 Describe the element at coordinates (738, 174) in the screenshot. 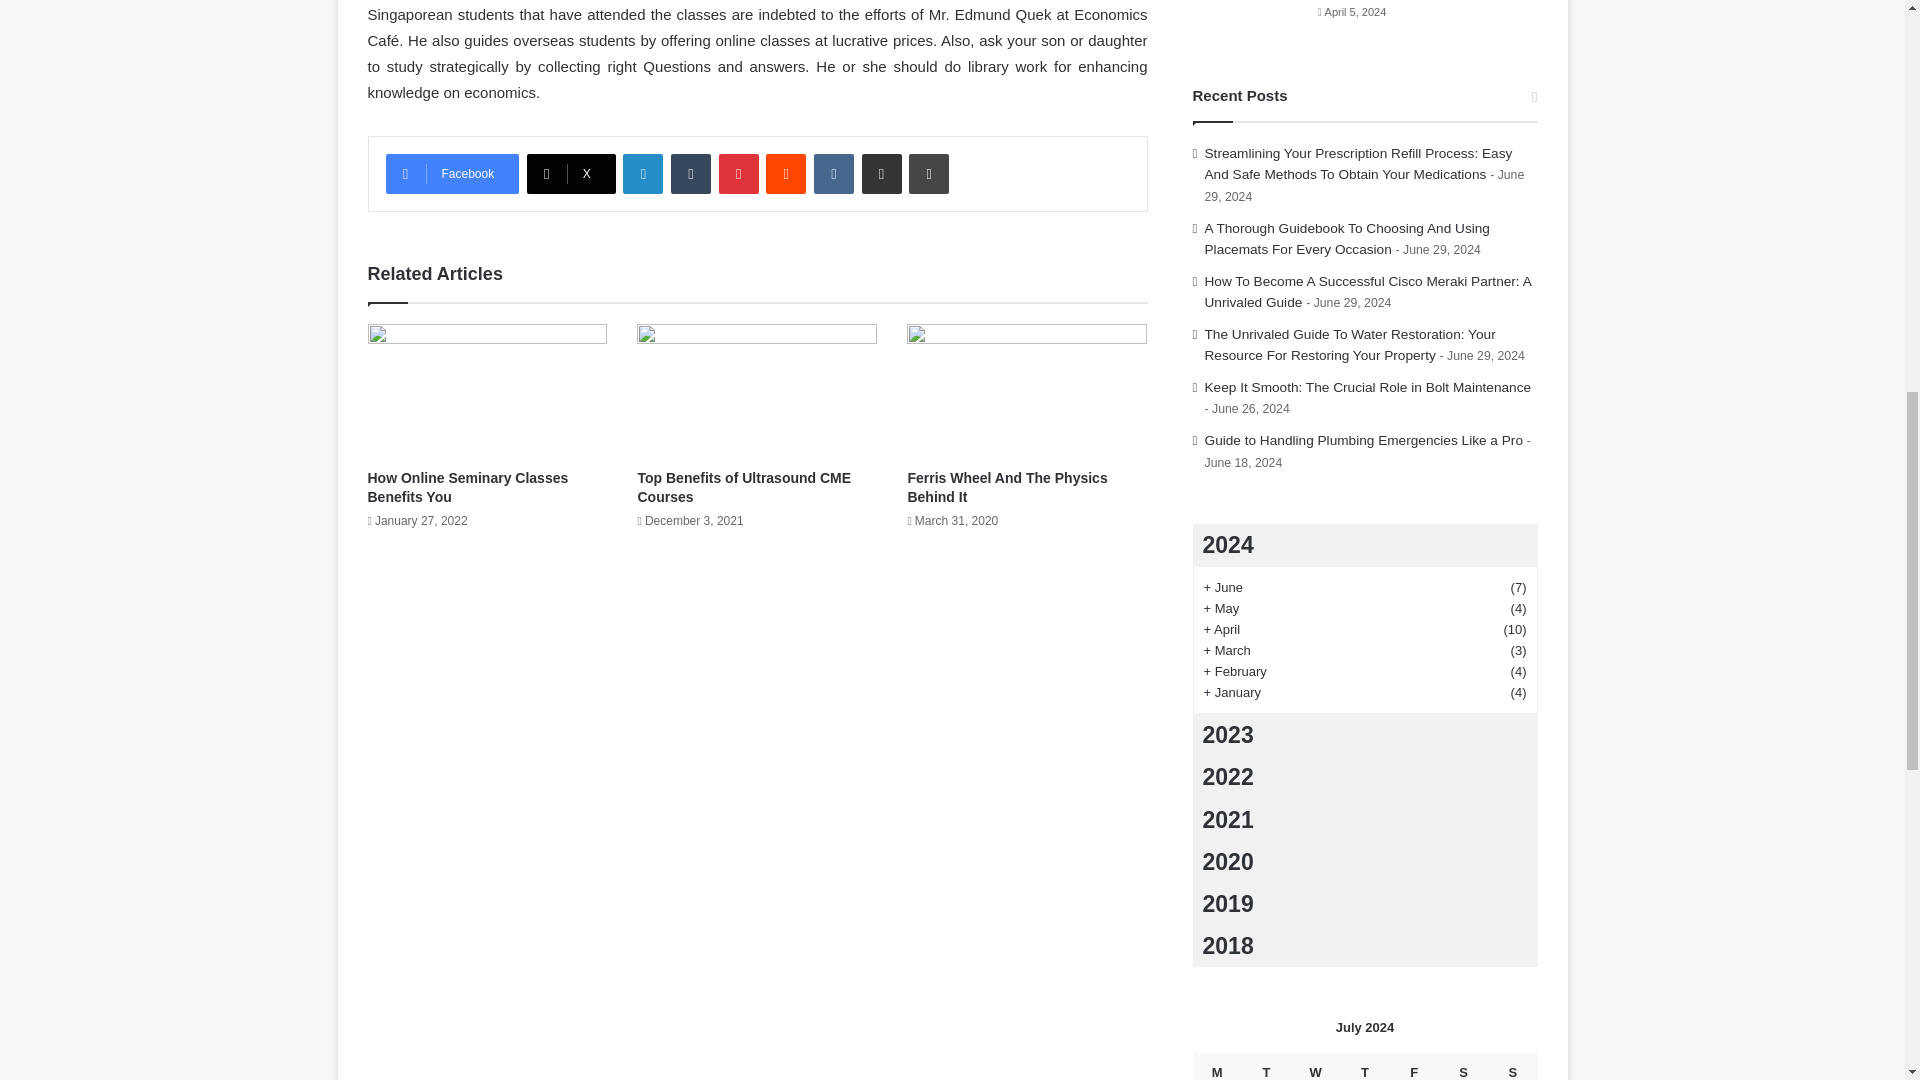

I see `Pinterest` at that location.